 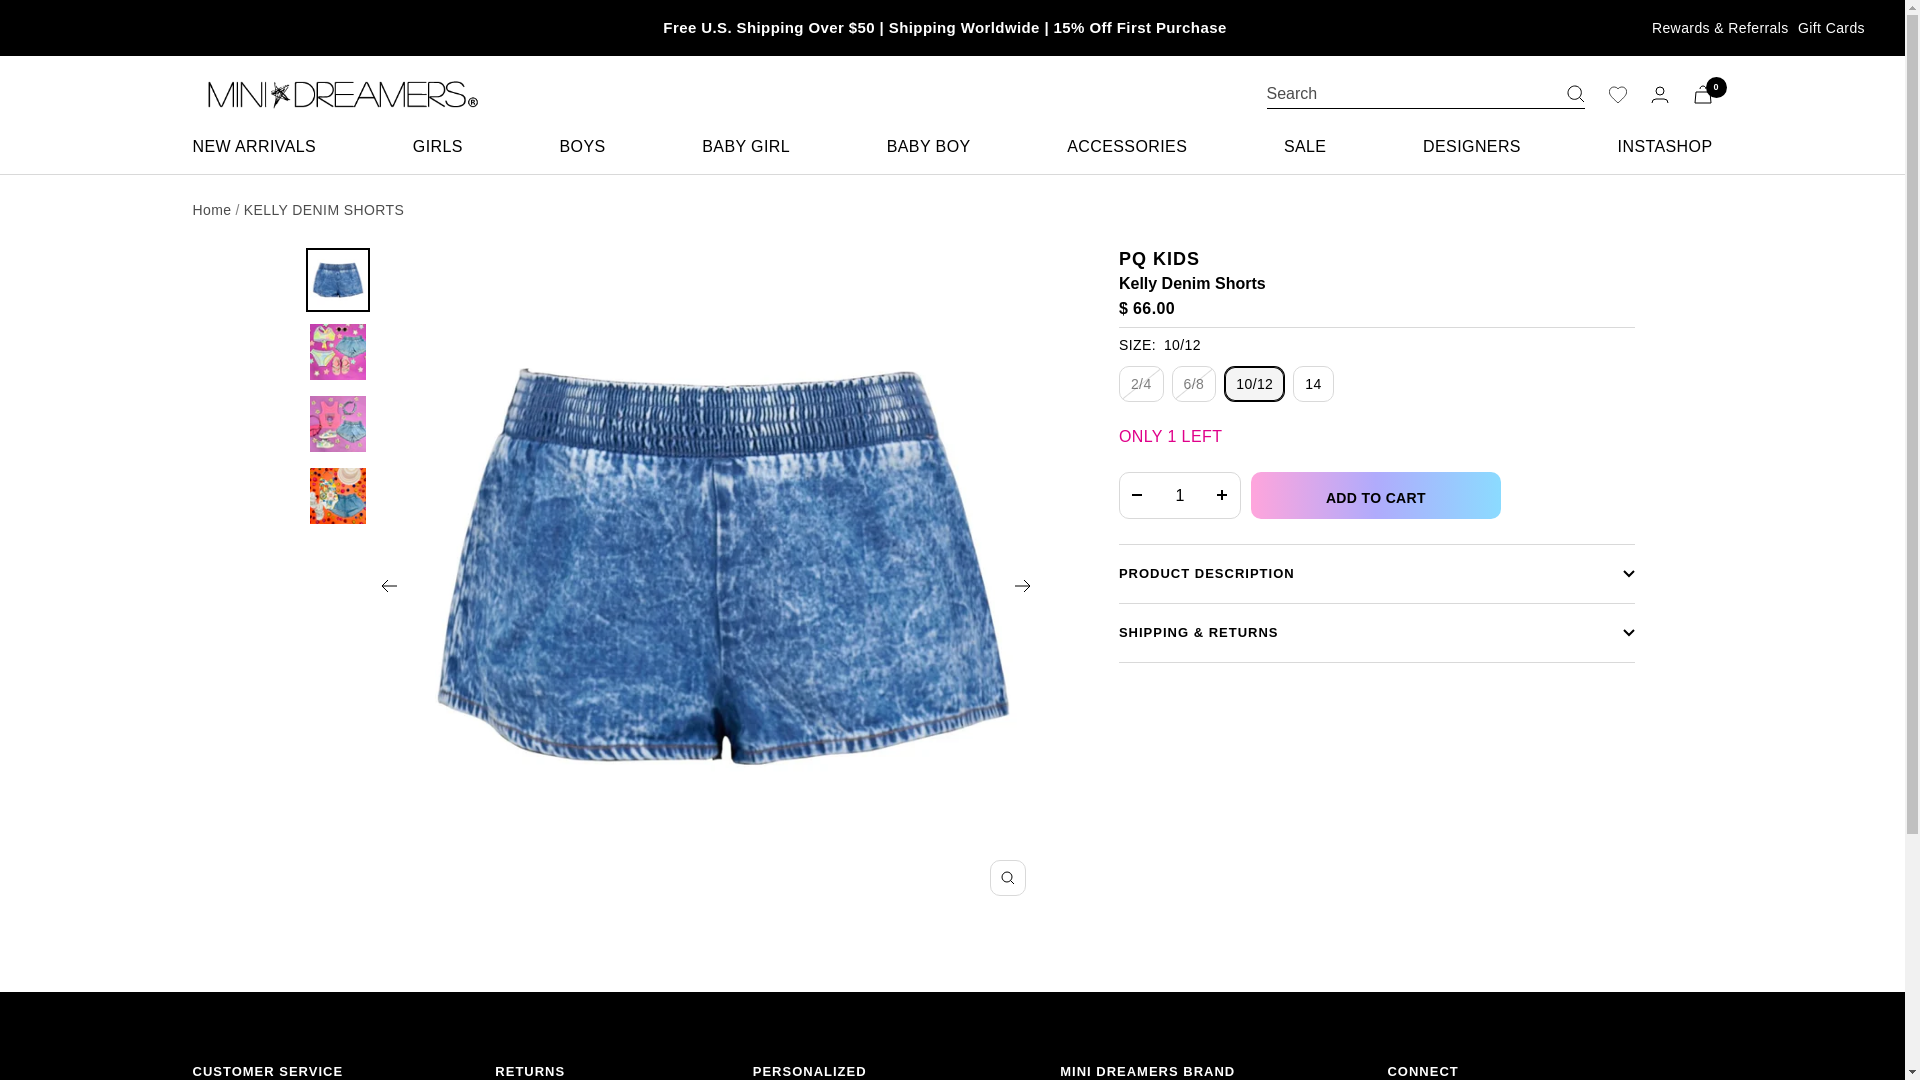 I want to click on DESIGNERS, so click(x=1471, y=146).